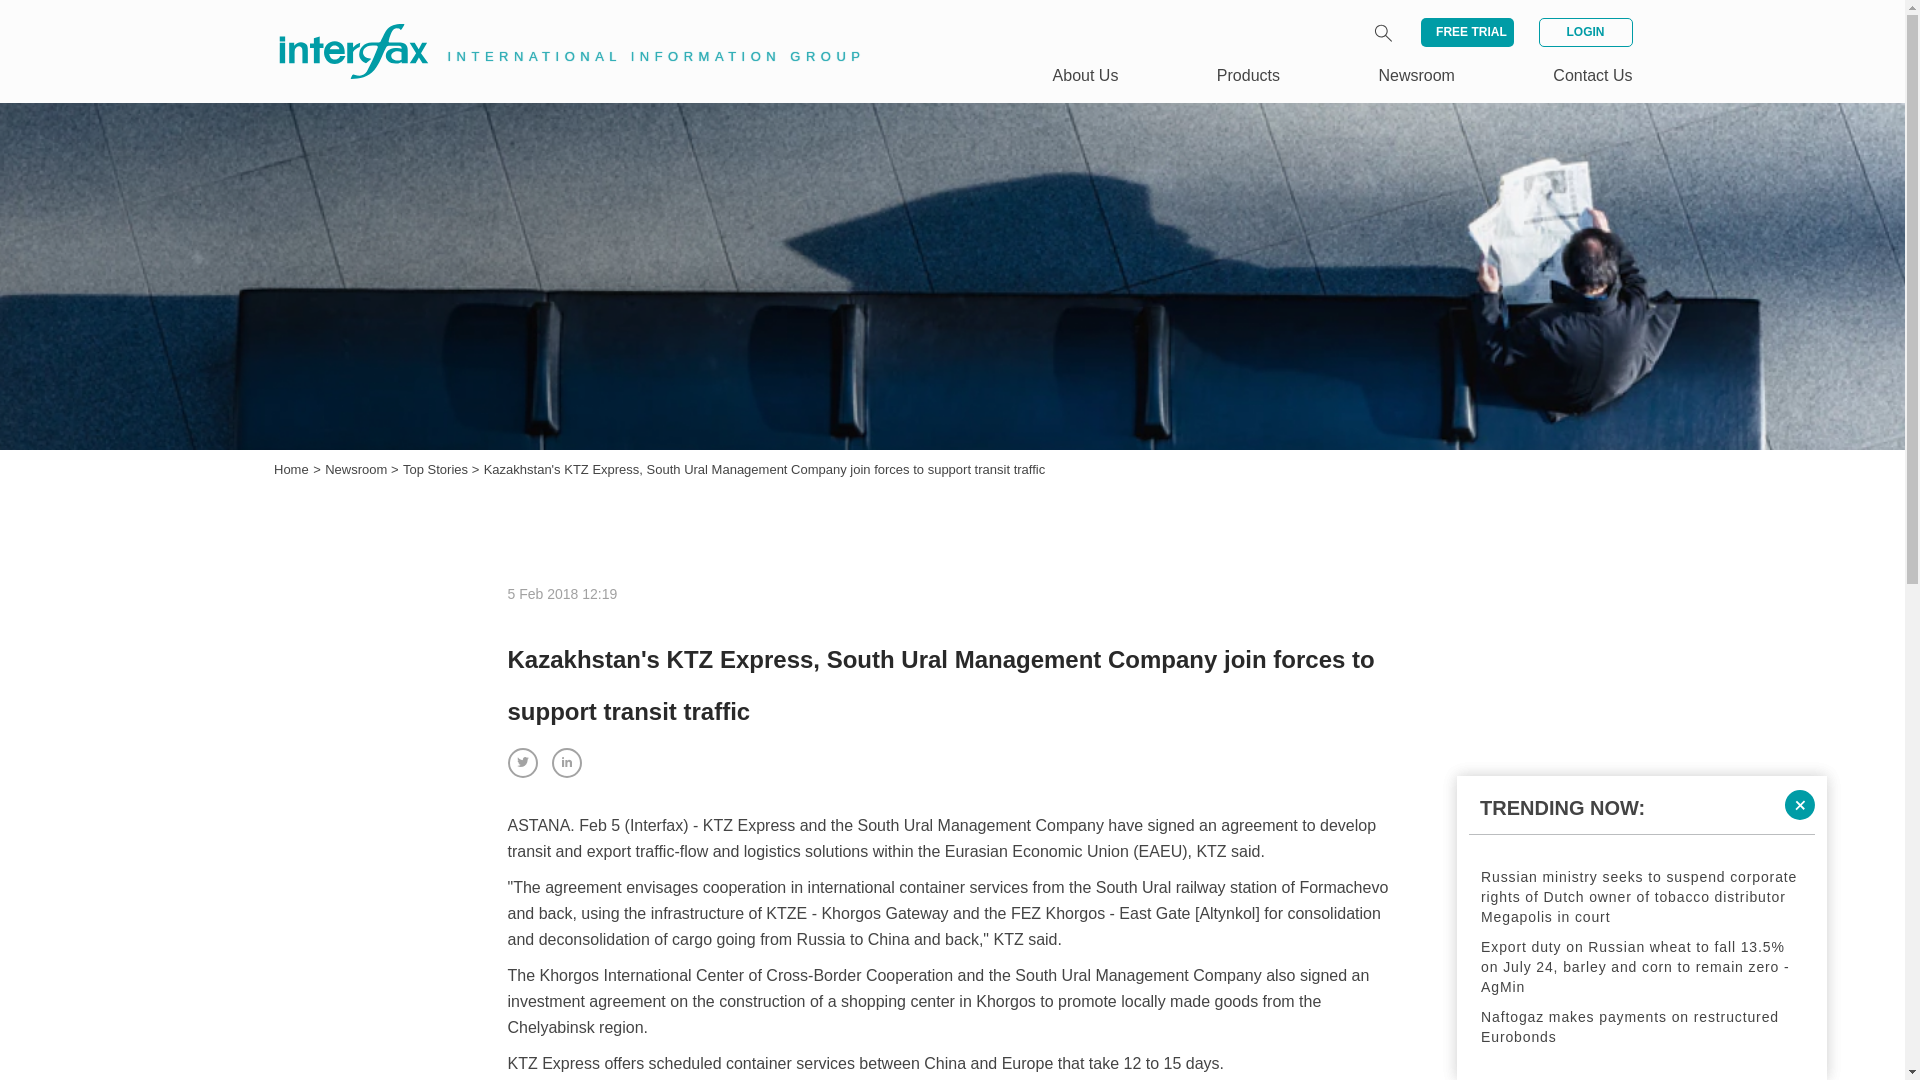 The width and height of the screenshot is (1920, 1080). What do you see at coordinates (1248, 75) in the screenshot?
I see `Products` at bounding box center [1248, 75].